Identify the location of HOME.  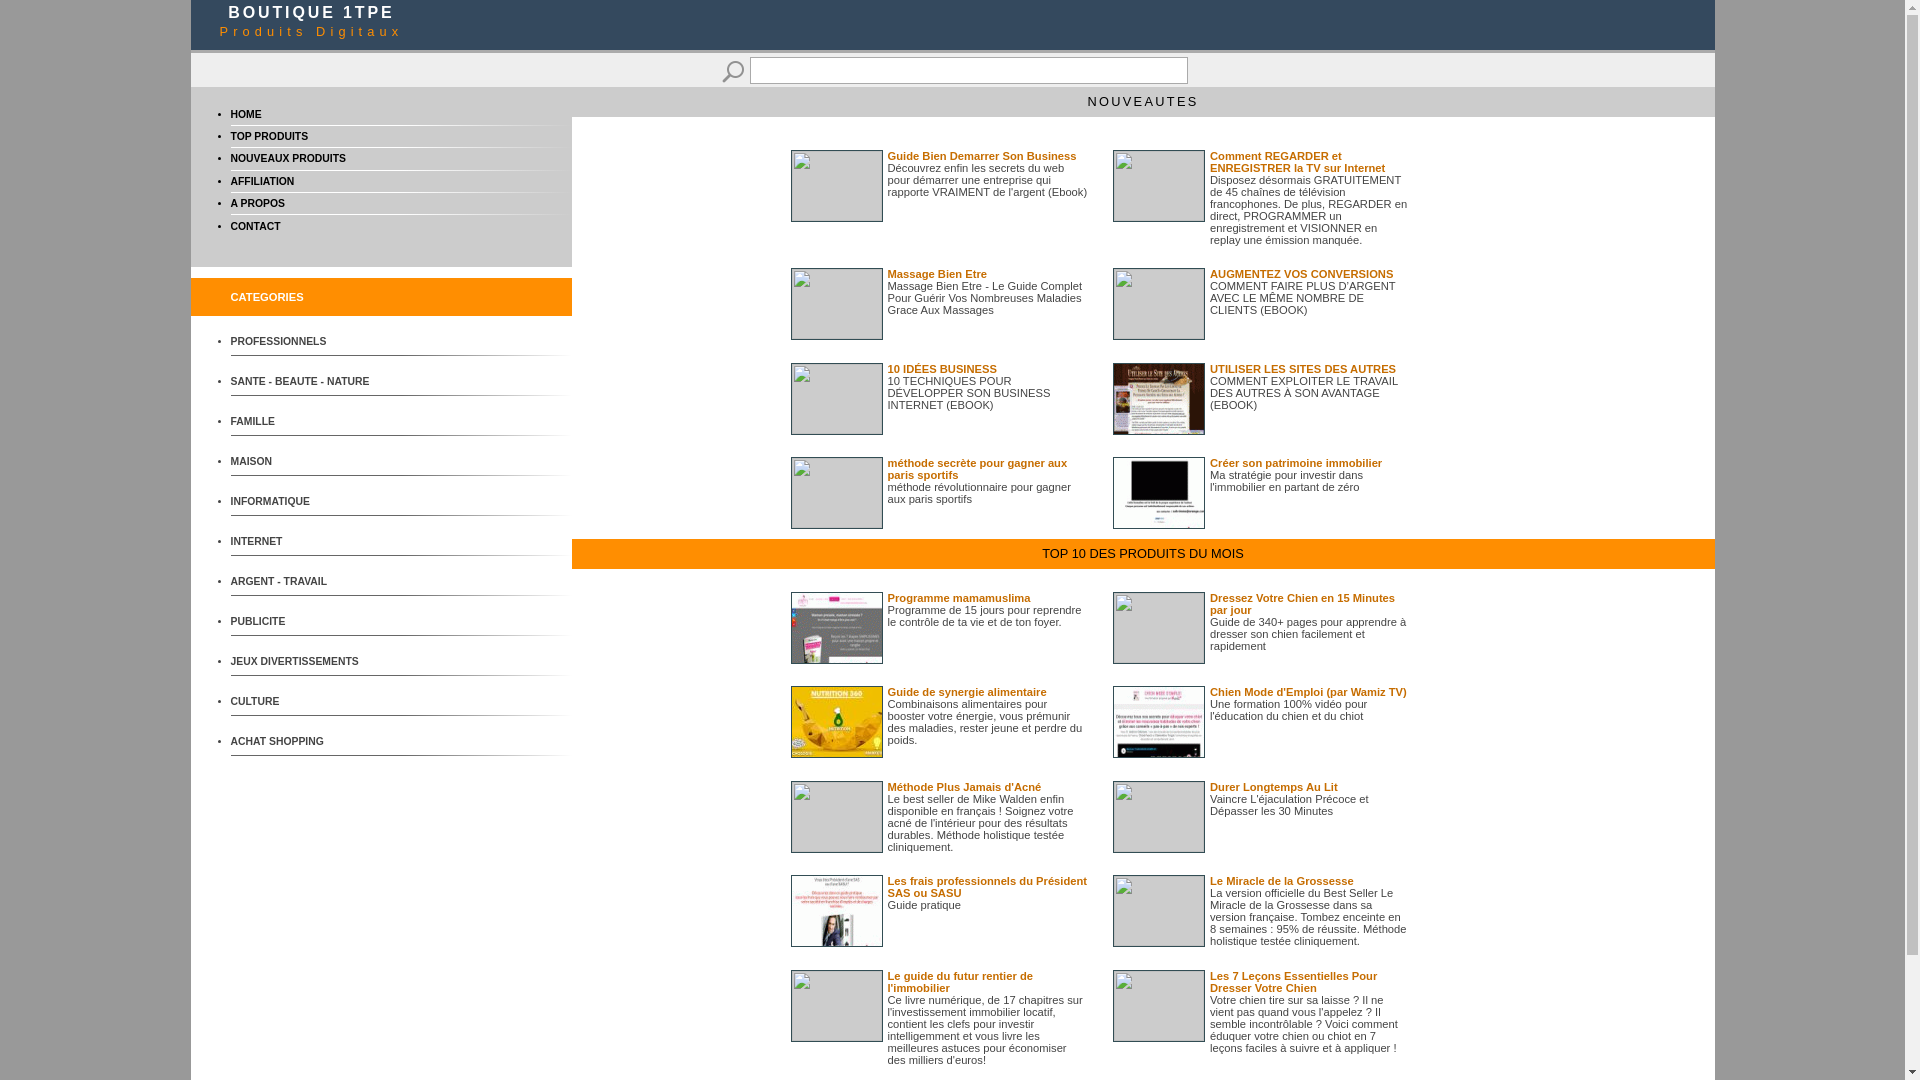
(246, 114).